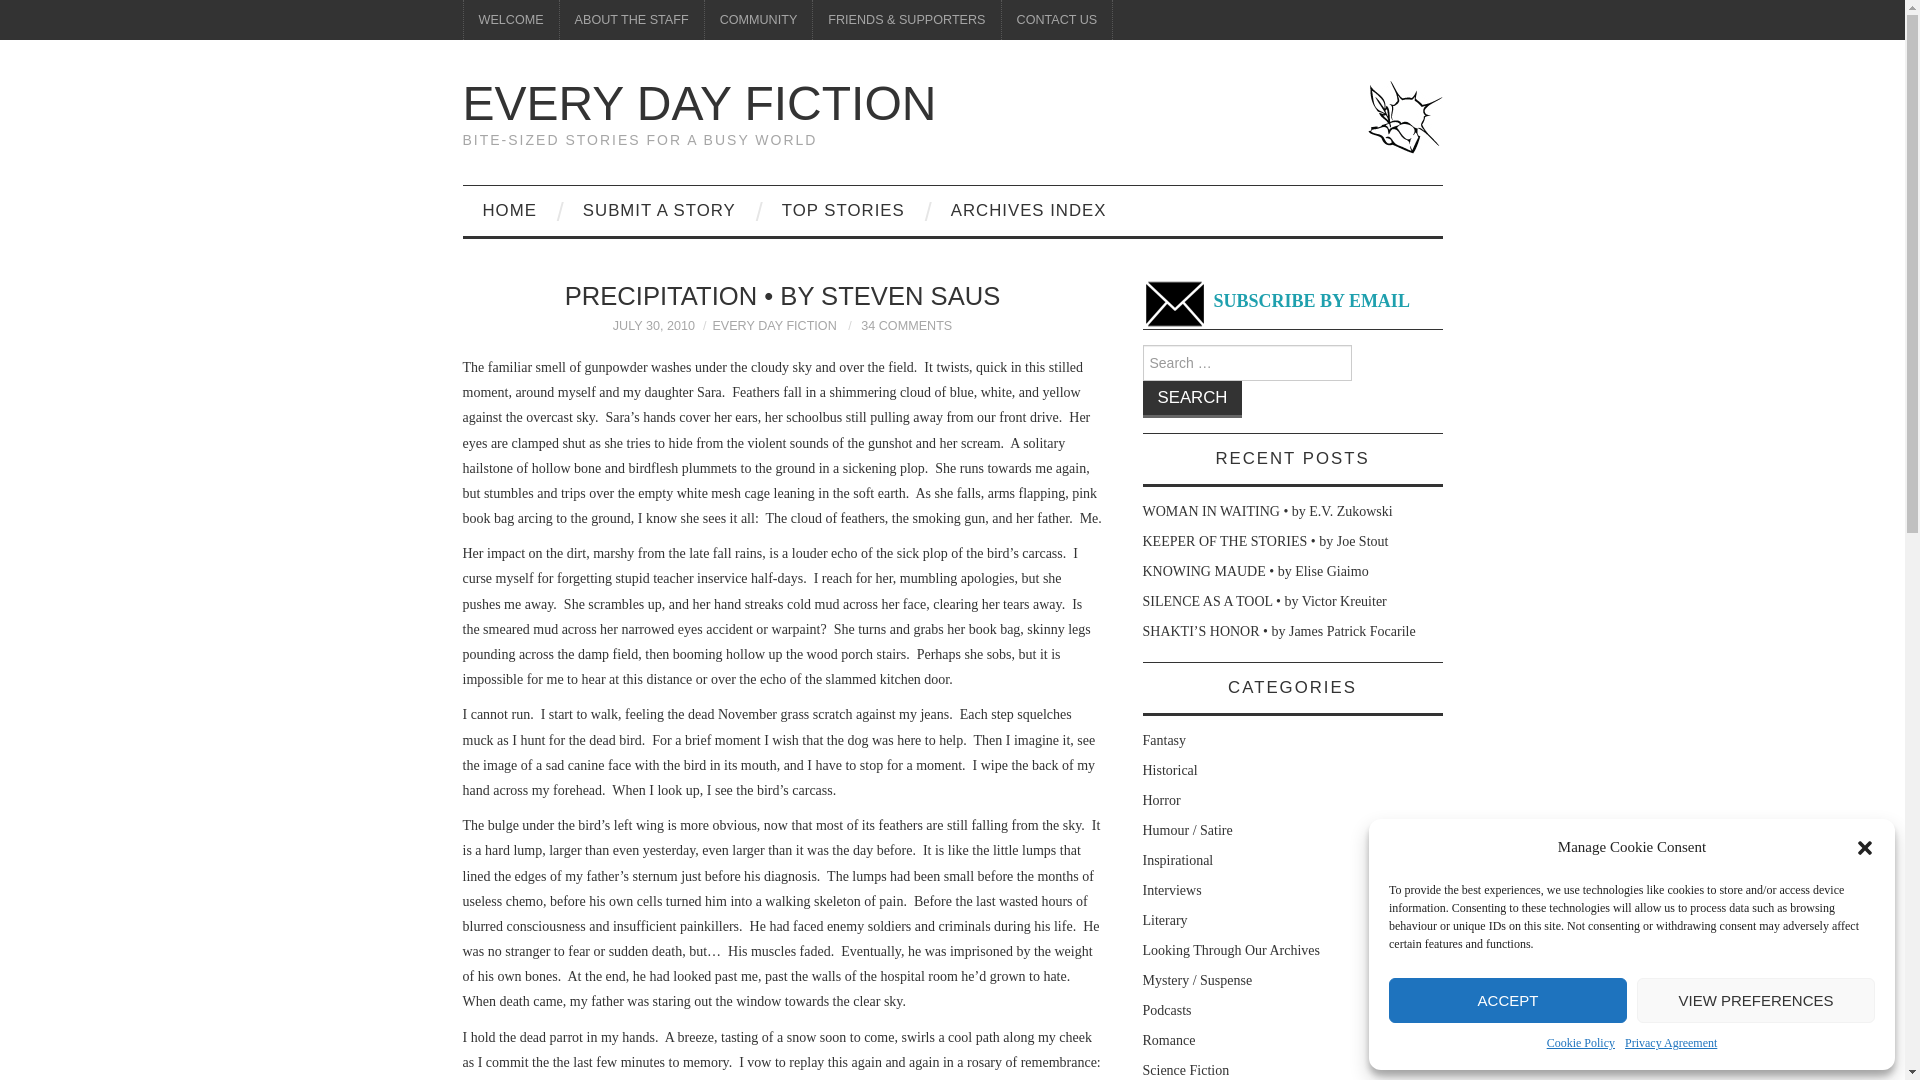 This screenshot has width=1920, height=1080. What do you see at coordinates (632, 20) in the screenshot?
I see `ABOUT THE STAFF` at bounding box center [632, 20].